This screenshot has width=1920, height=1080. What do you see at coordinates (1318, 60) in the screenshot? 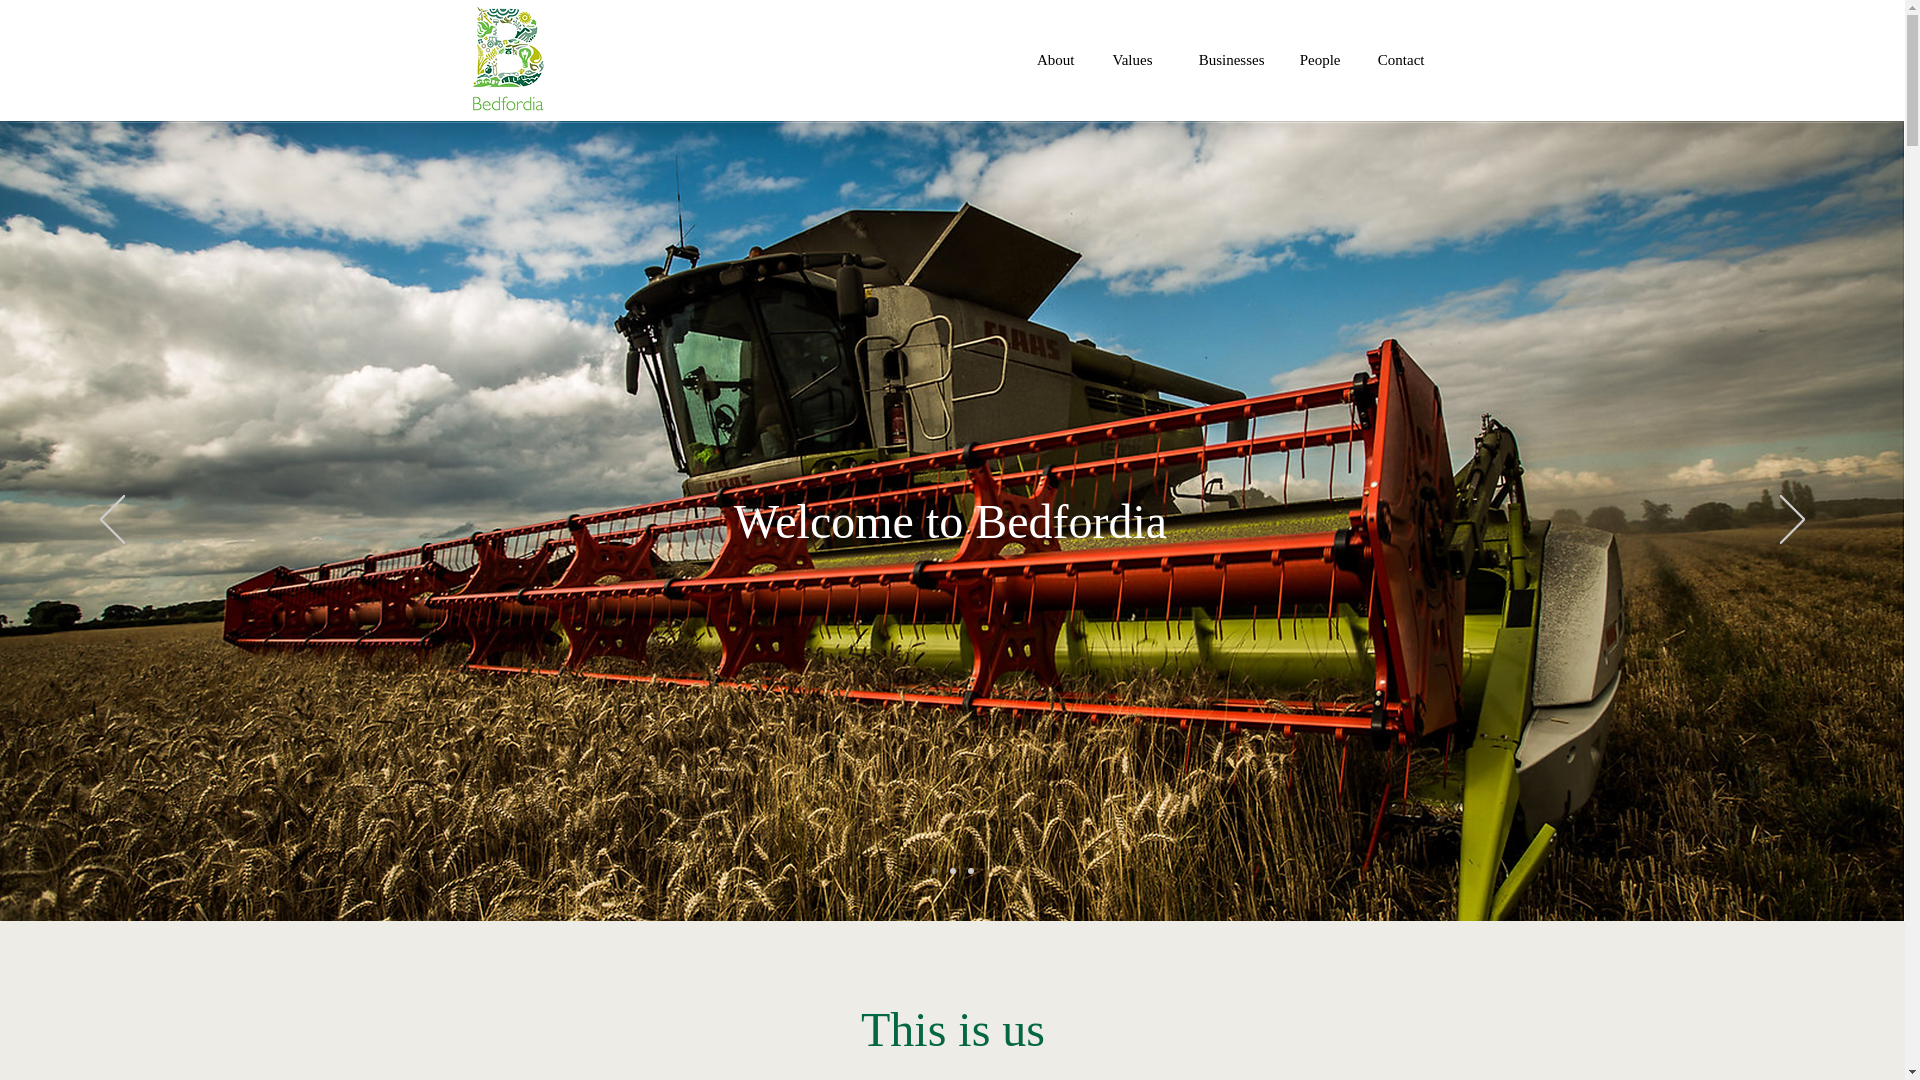
I see `People` at bounding box center [1318, 60].